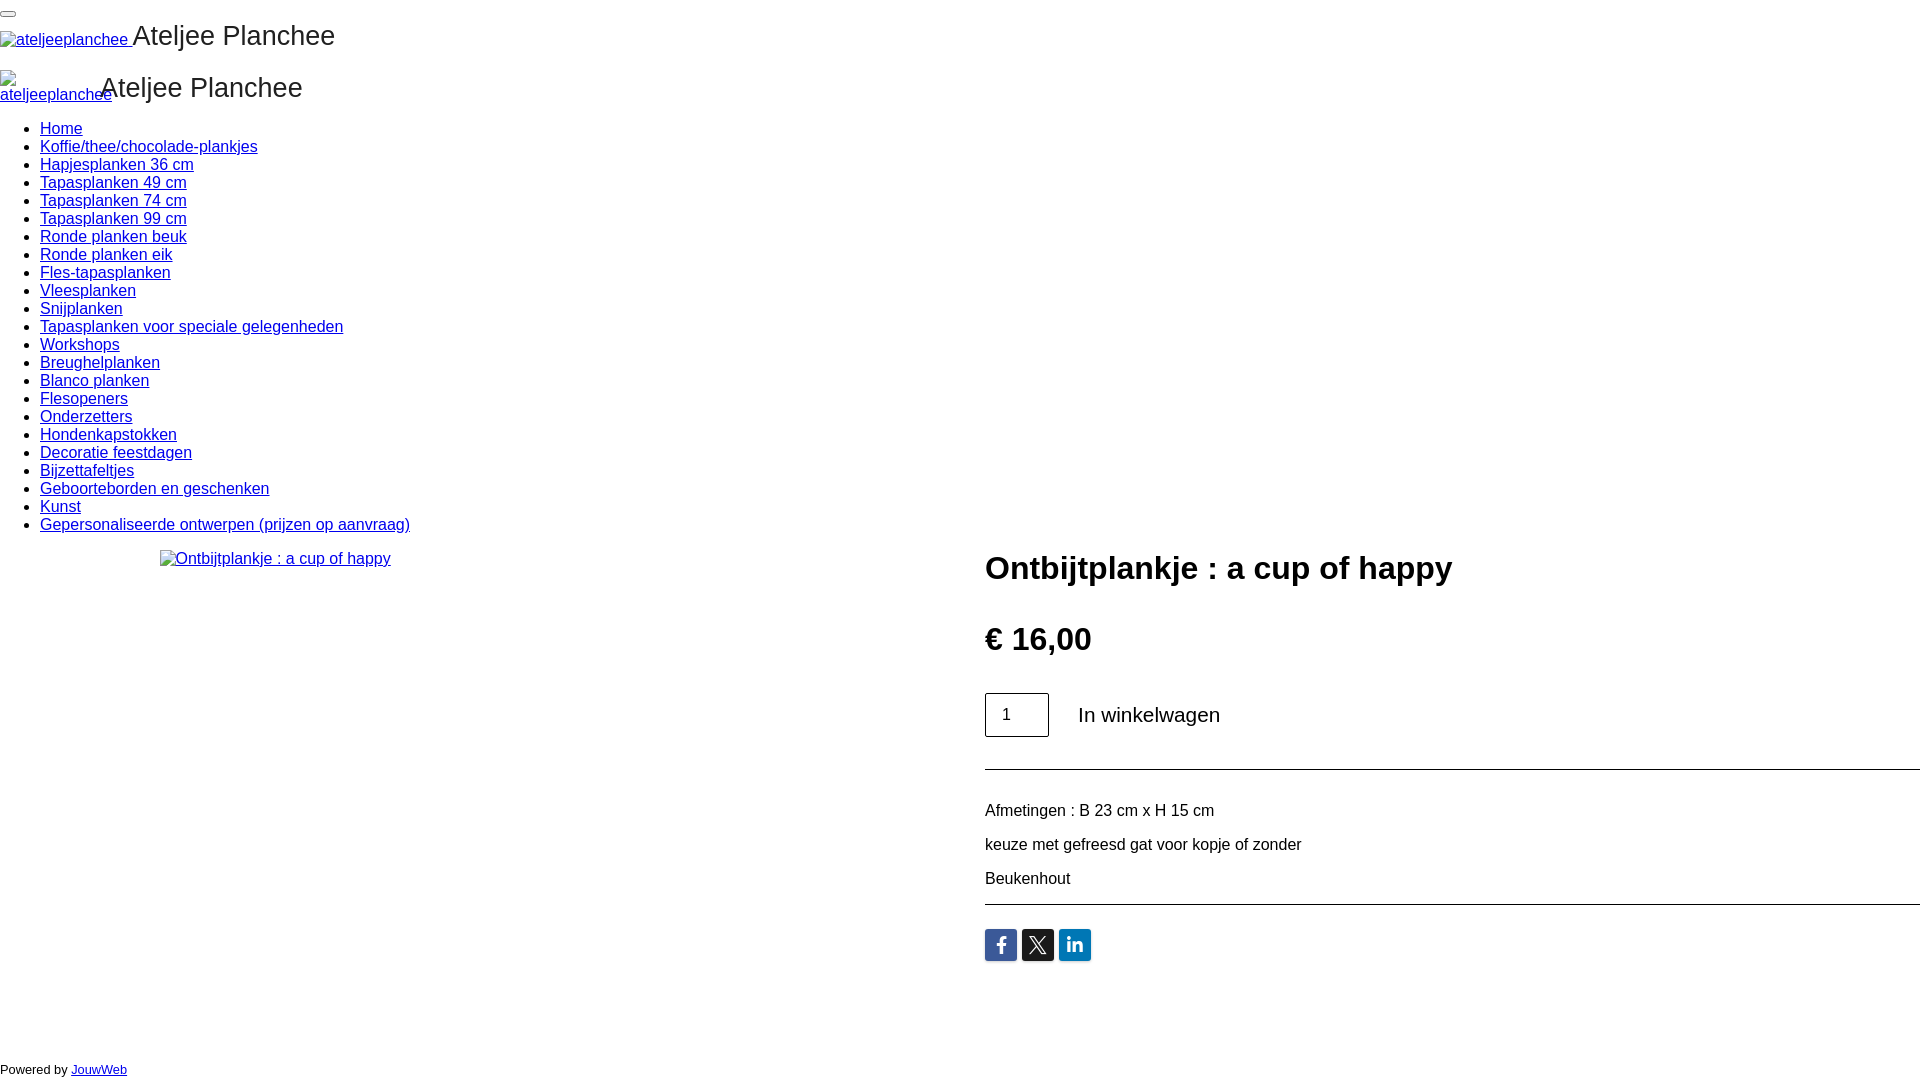 The width and height of the screenshot is (1920, 1080). I want to click on Snijplanken, so click(81, 308).